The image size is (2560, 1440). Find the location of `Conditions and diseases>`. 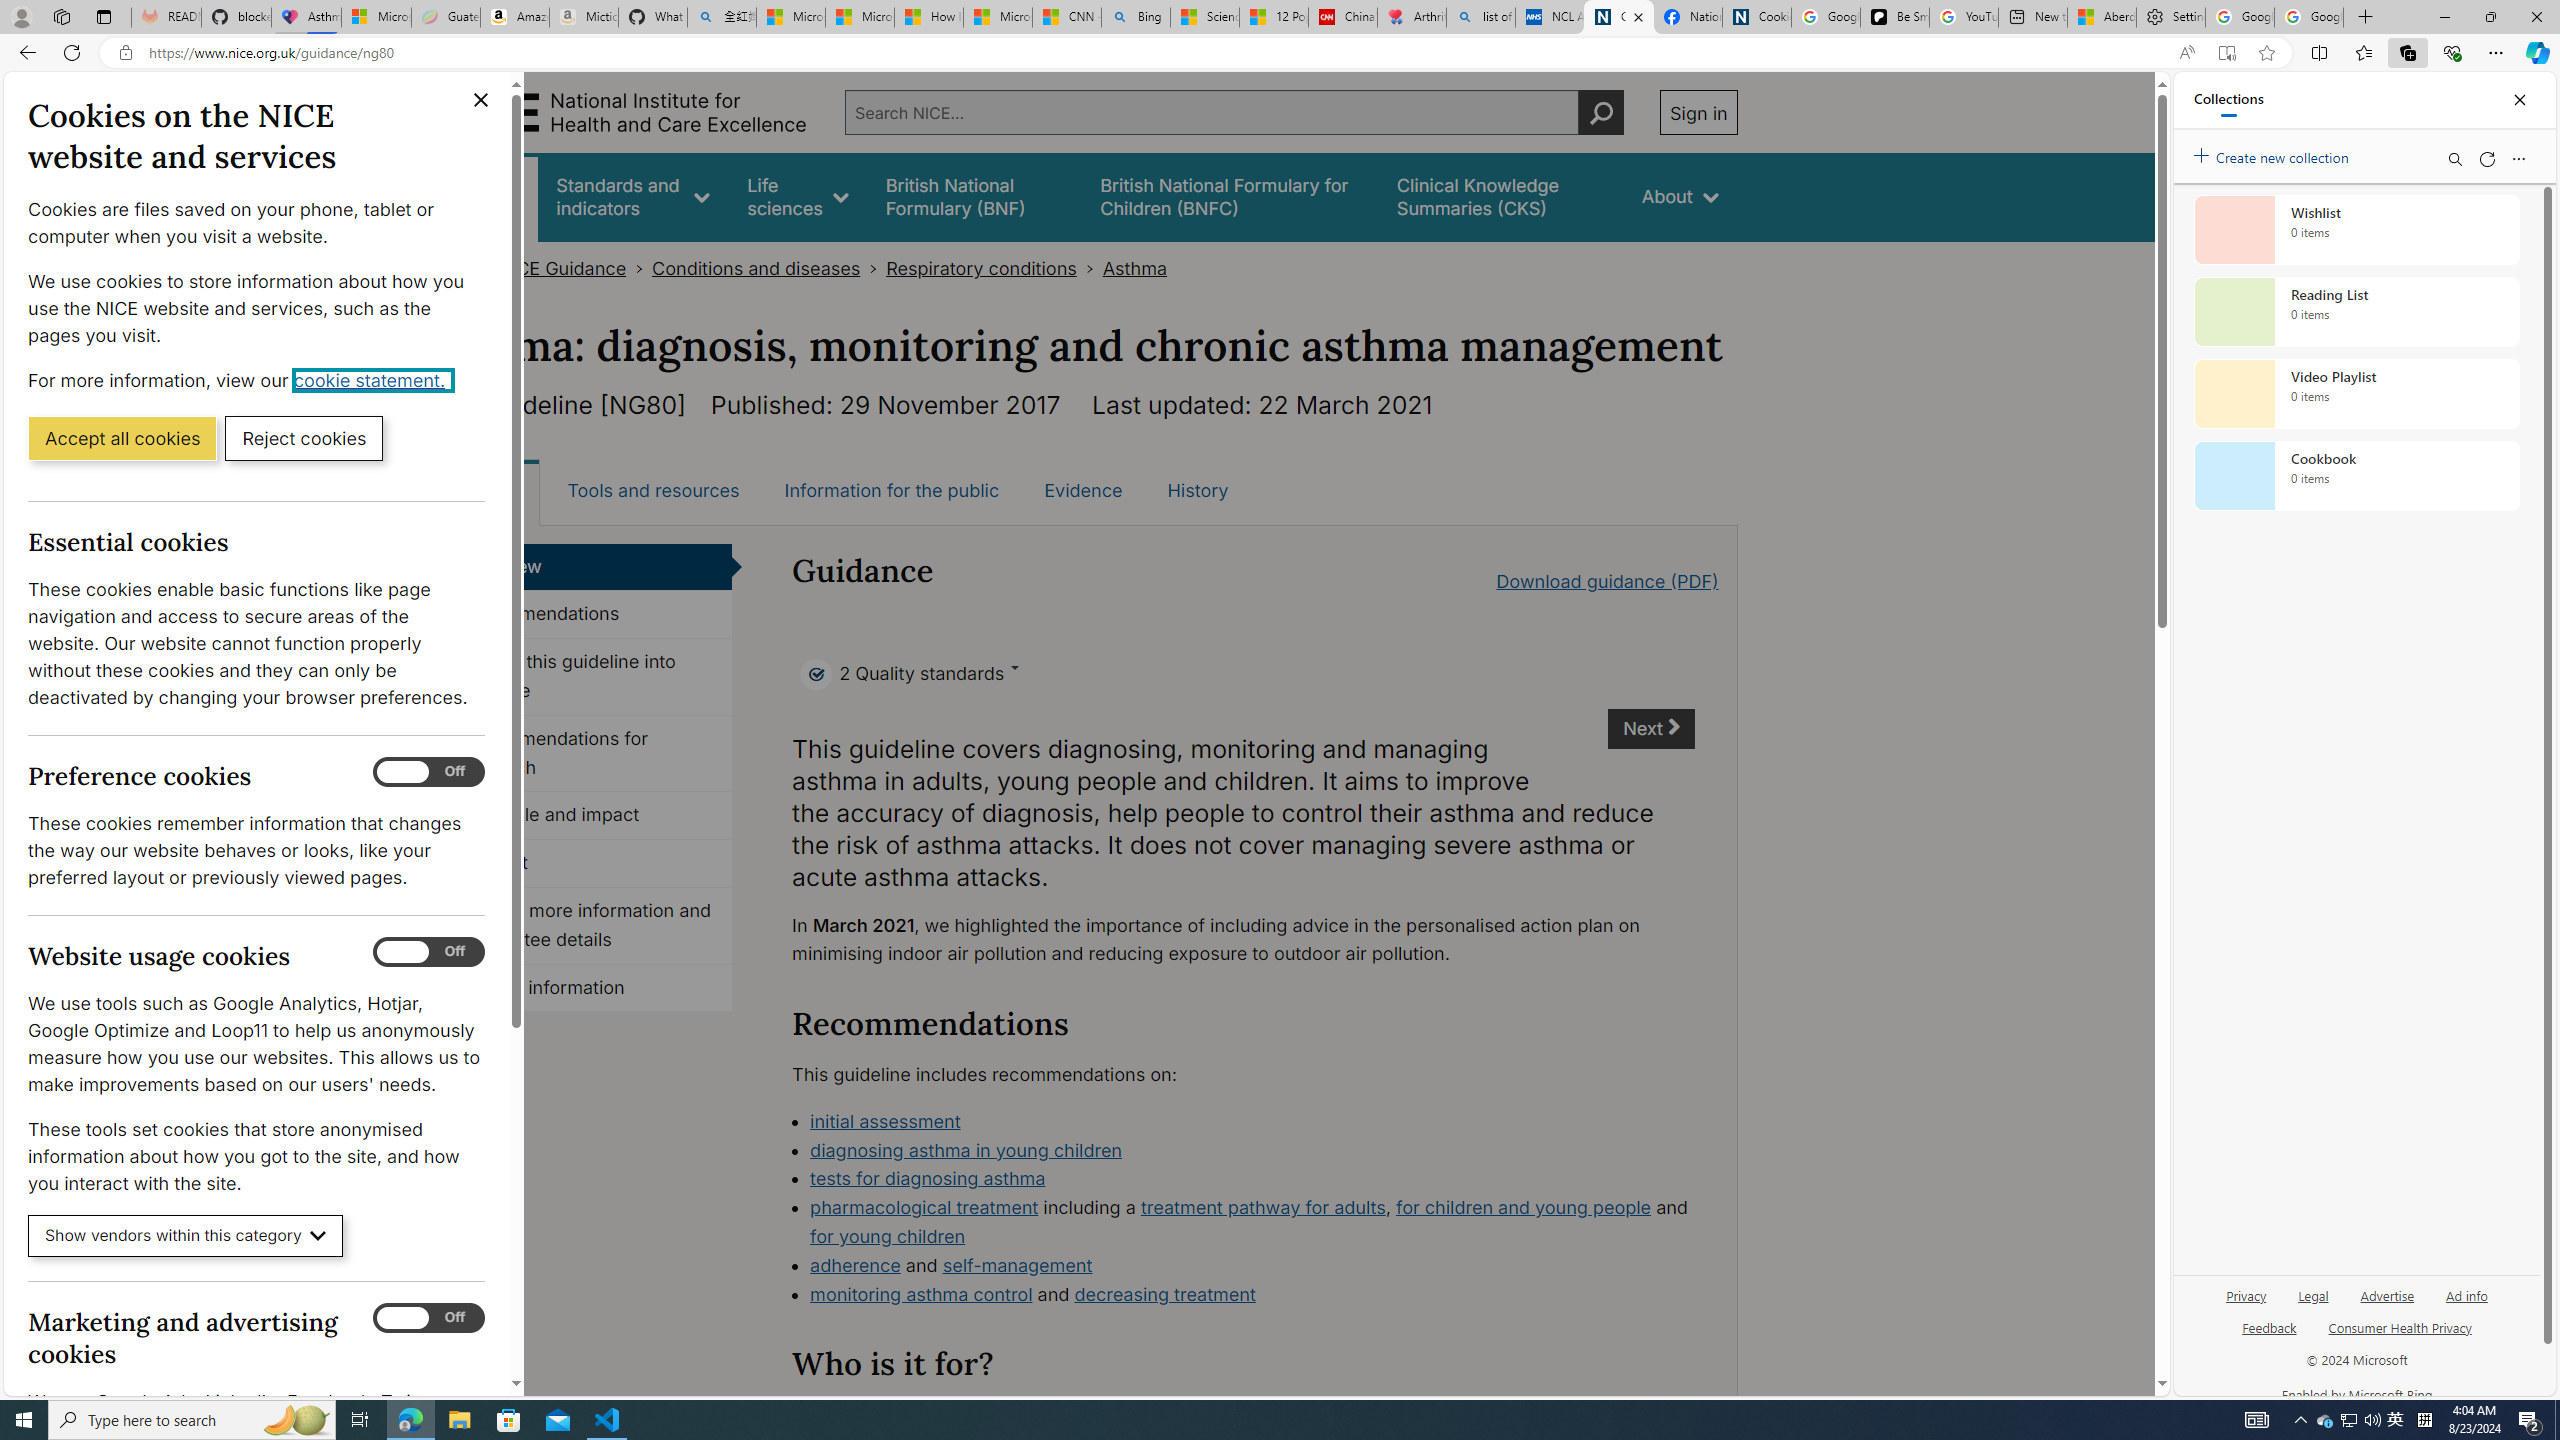

Conditions and diseases> is located at coordinates (768, 268).